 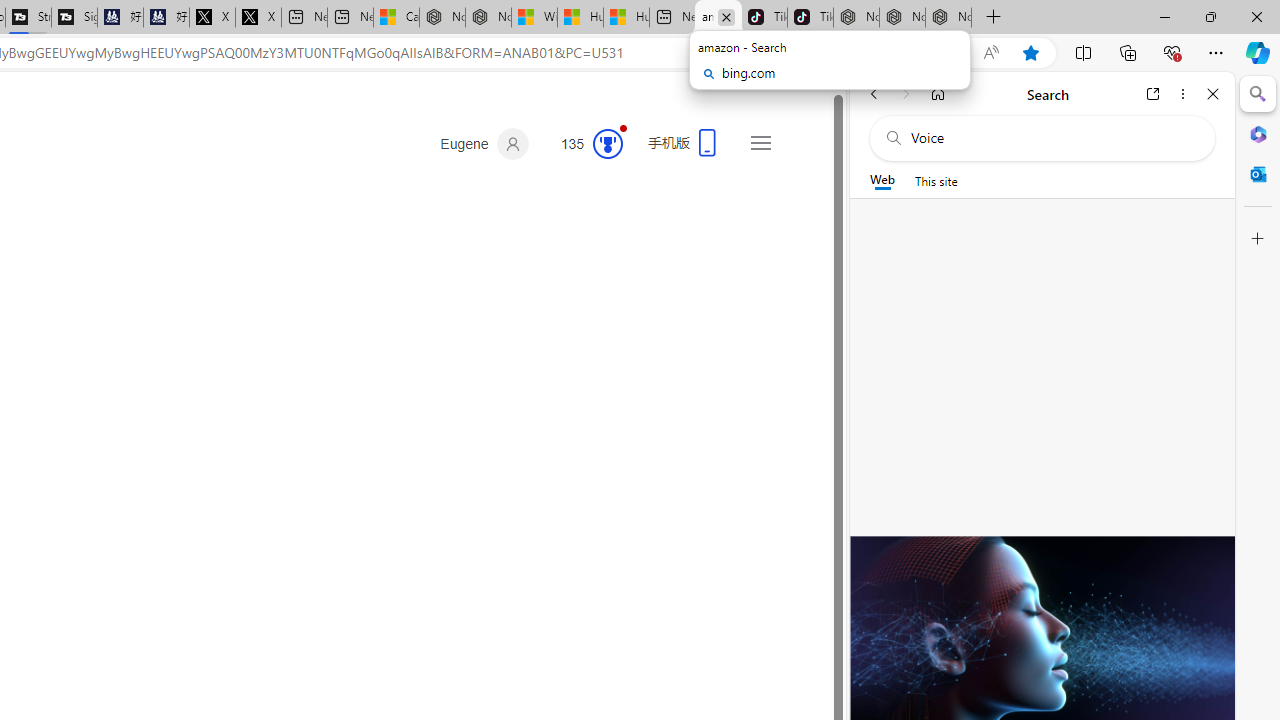 I want to click on Class: medal-svg-animation, so click(x=608, y=144).